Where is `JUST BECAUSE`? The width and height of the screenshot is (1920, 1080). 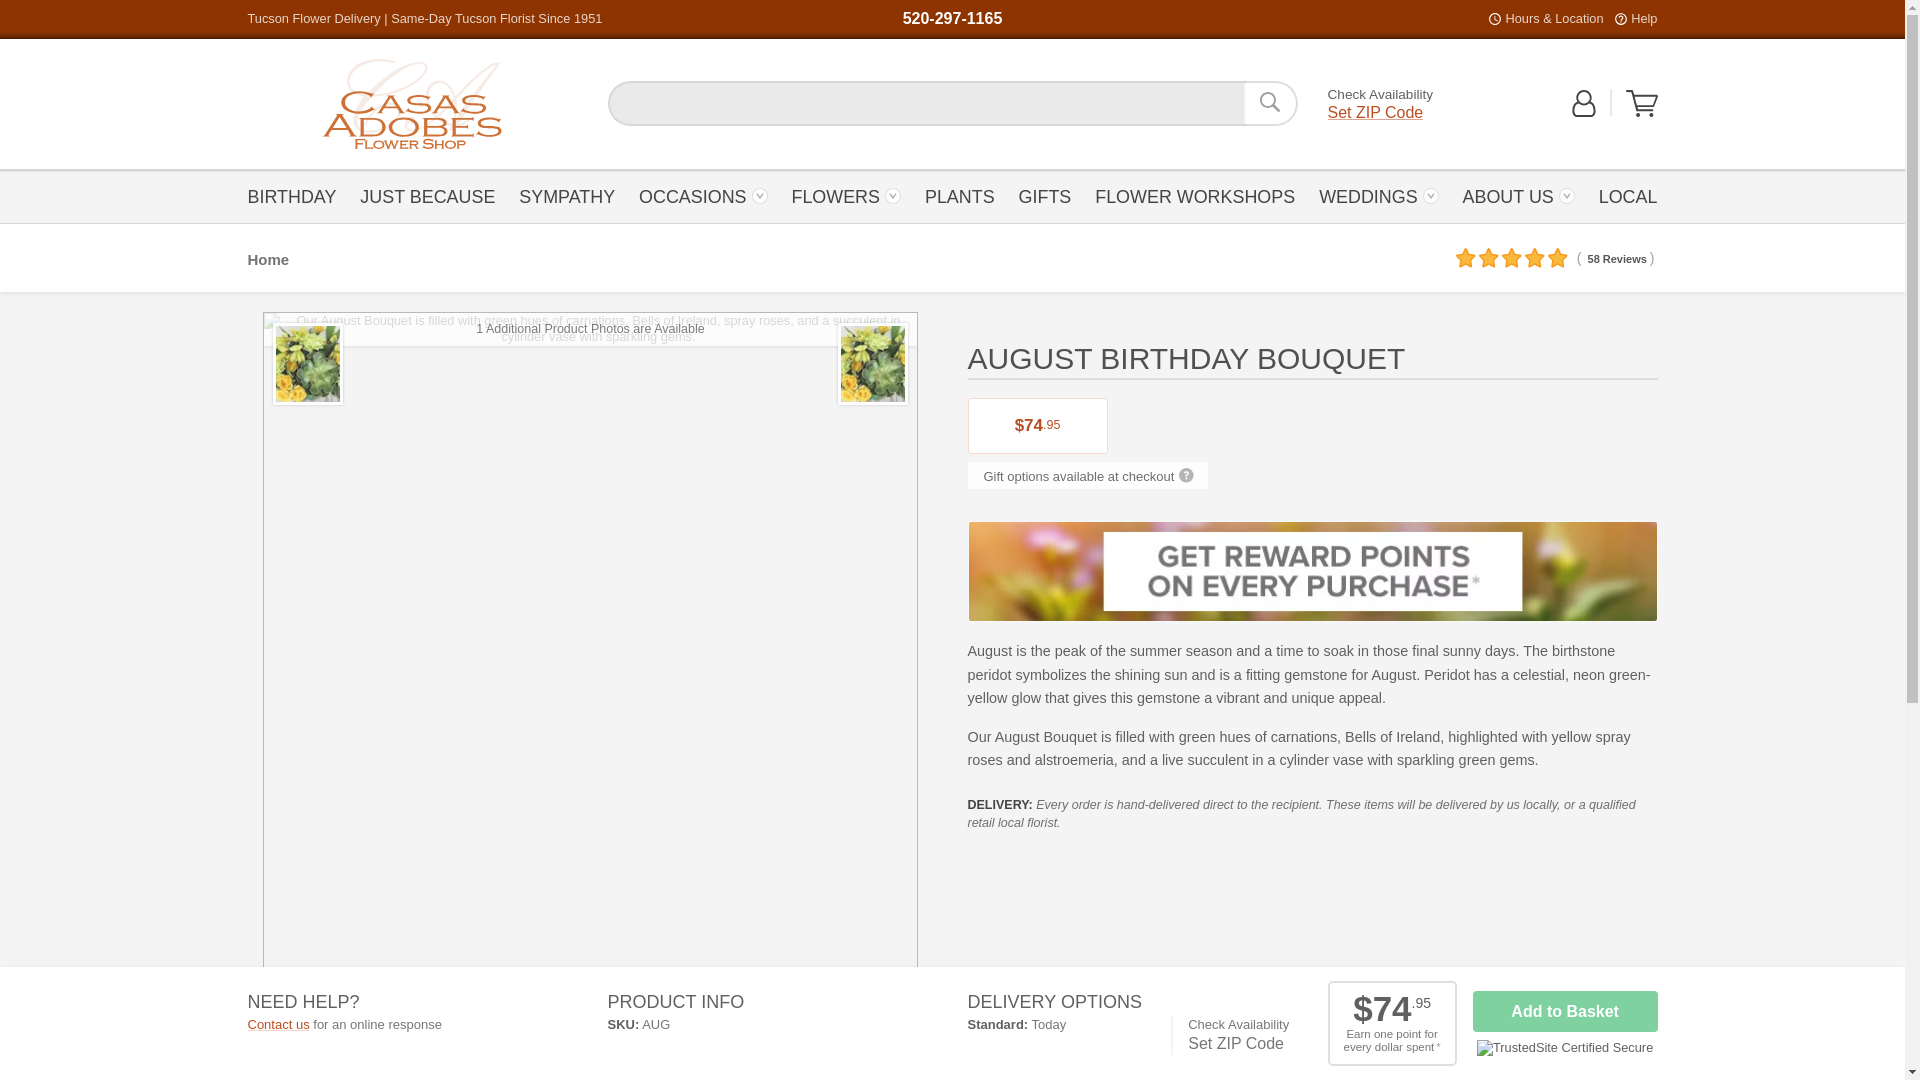
JUST BECAUSE is located at coordinates (428, 195).